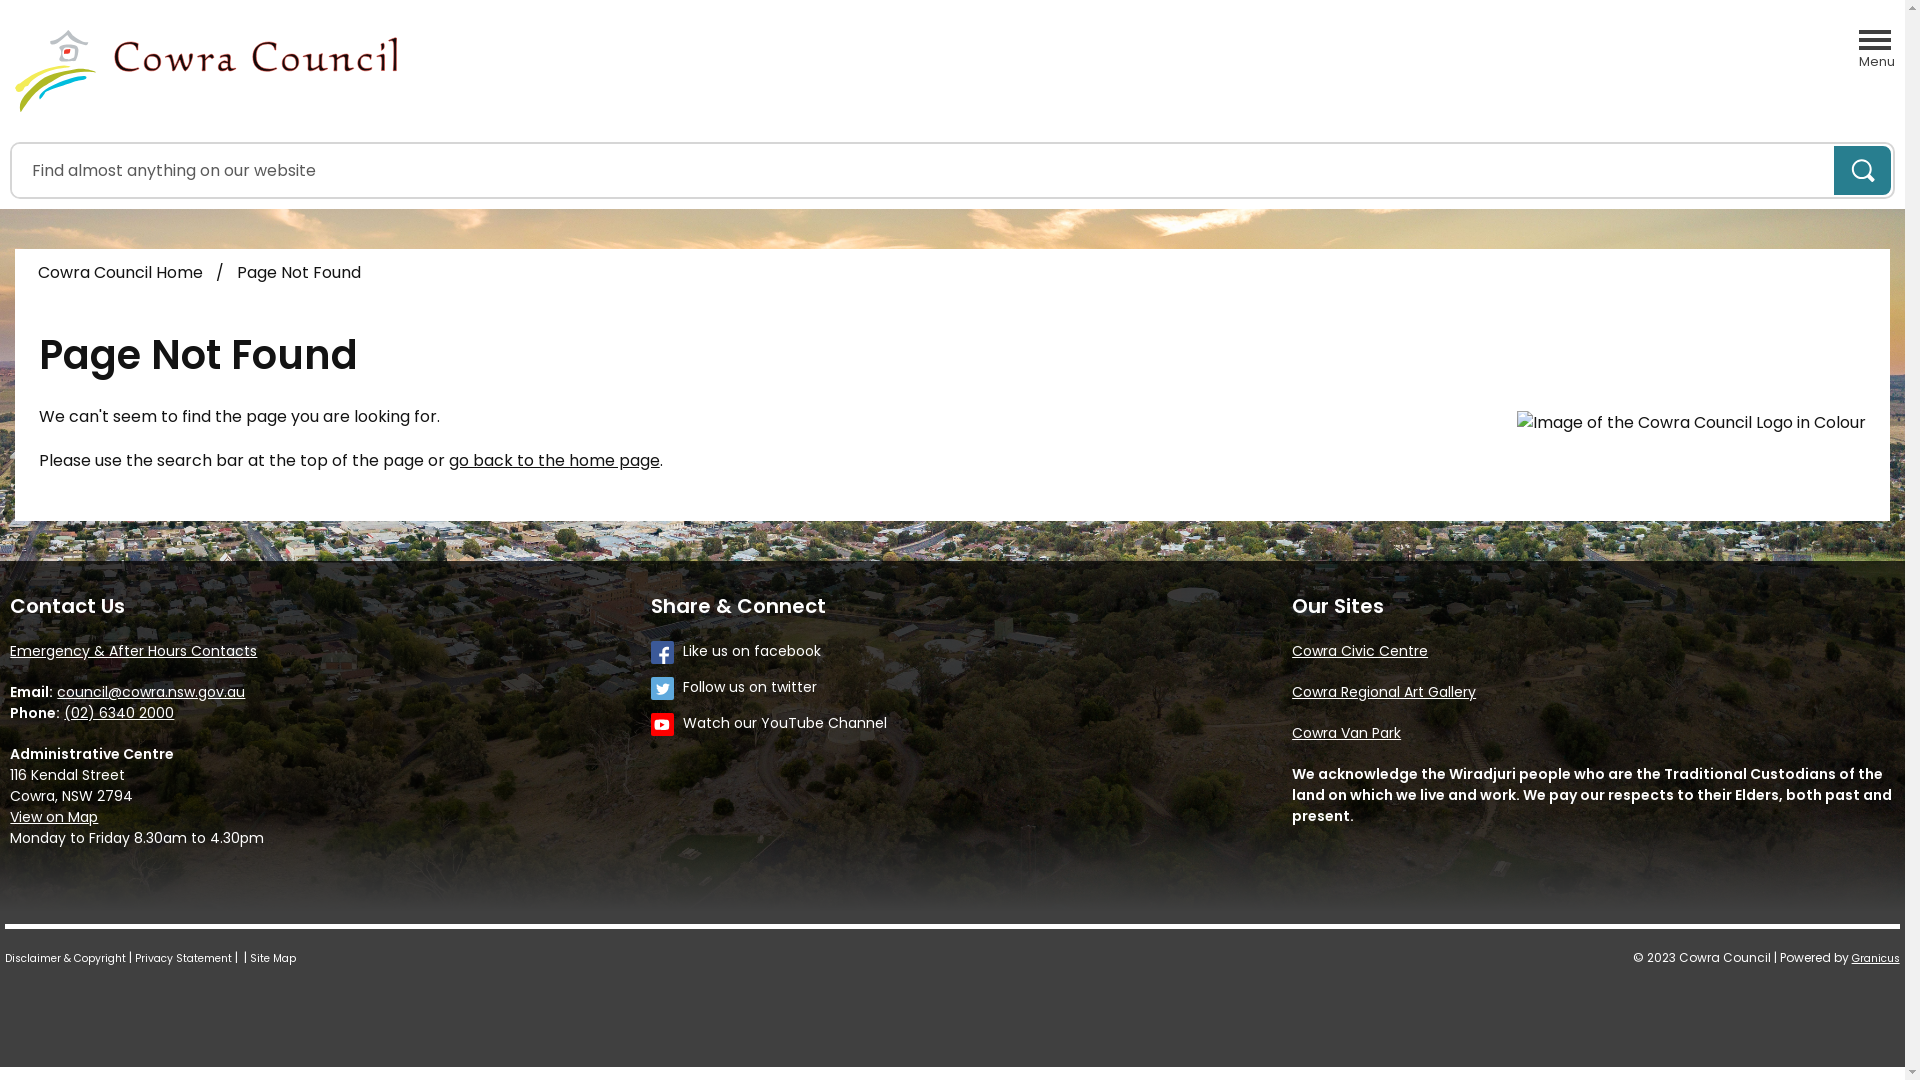  What do you see at coordinates (1360, 651) in the screenshot?
I see `Cowra Civic Centre` at bounding box center [1360, 651].